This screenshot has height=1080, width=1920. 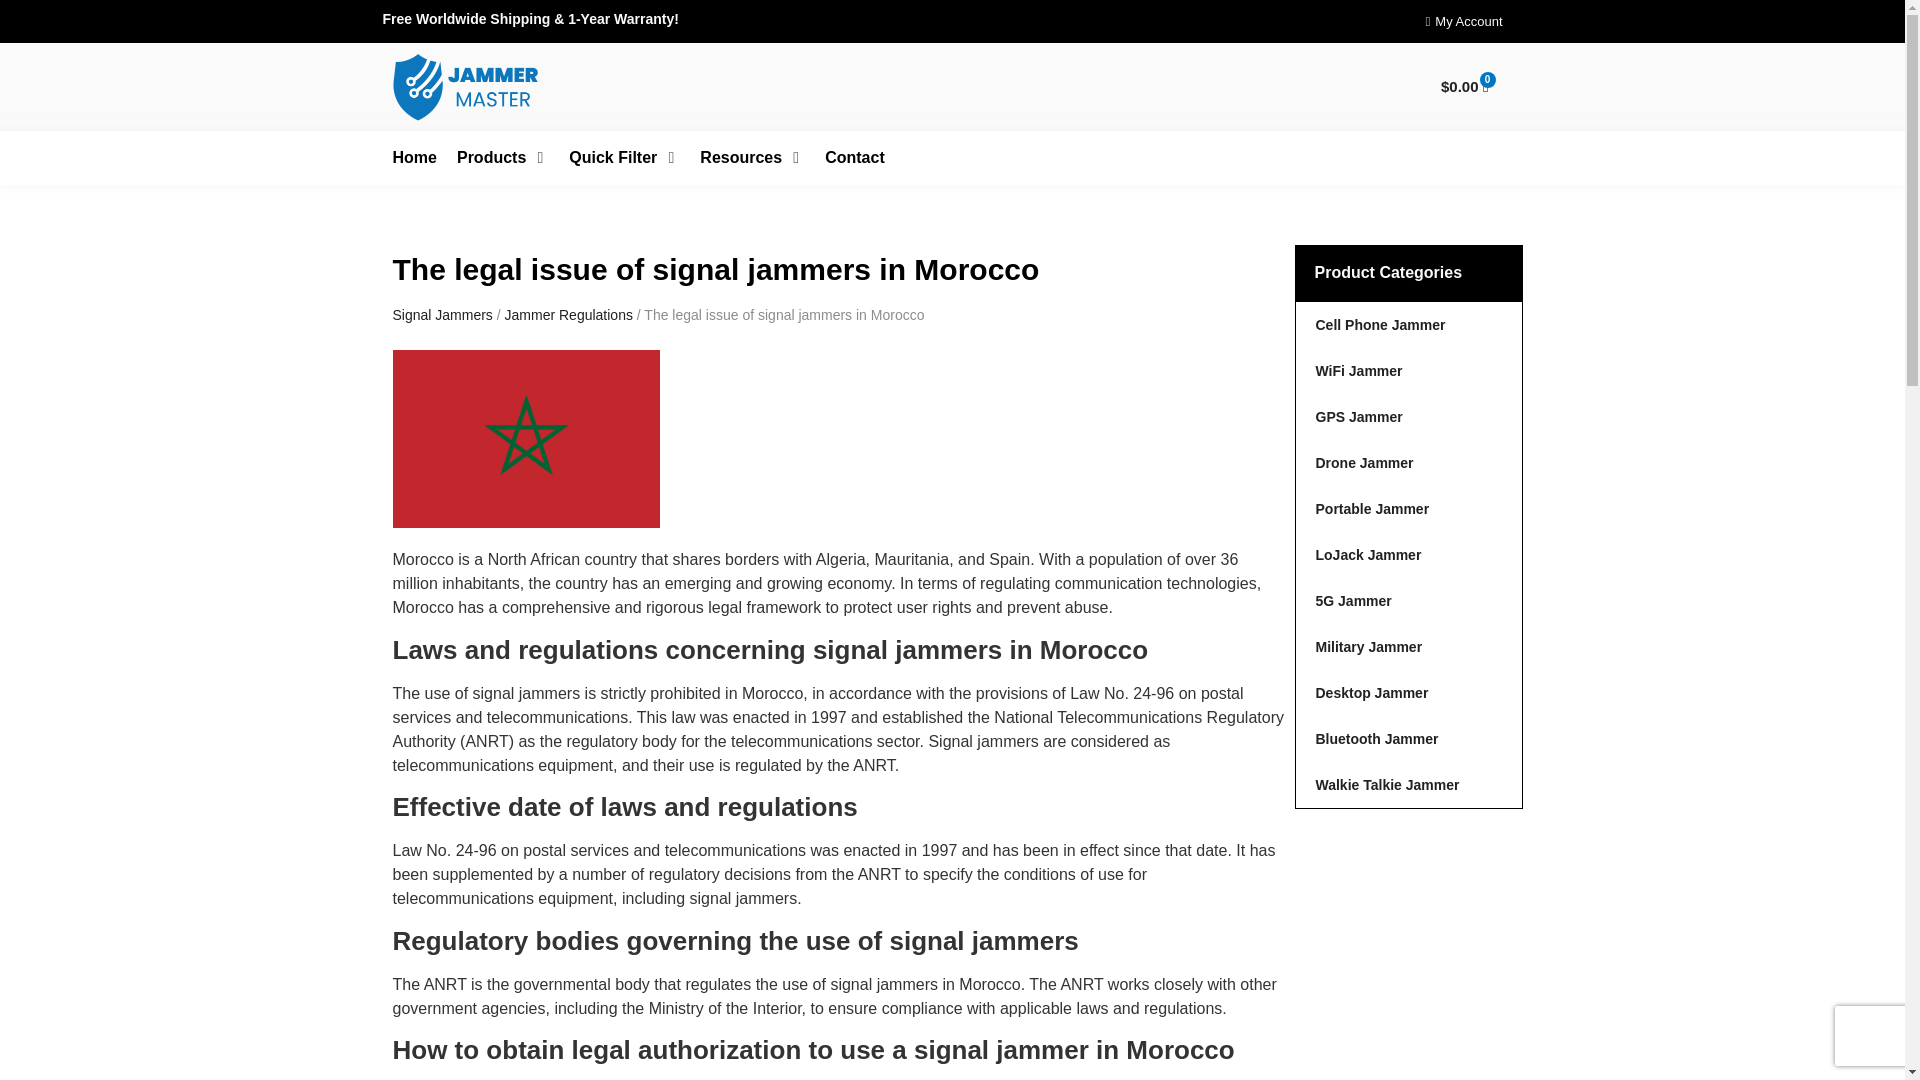 What do you see at coordinates (612, 157) in the screenshot?
I see `Quick Filter` at bounding box center [612, 157].